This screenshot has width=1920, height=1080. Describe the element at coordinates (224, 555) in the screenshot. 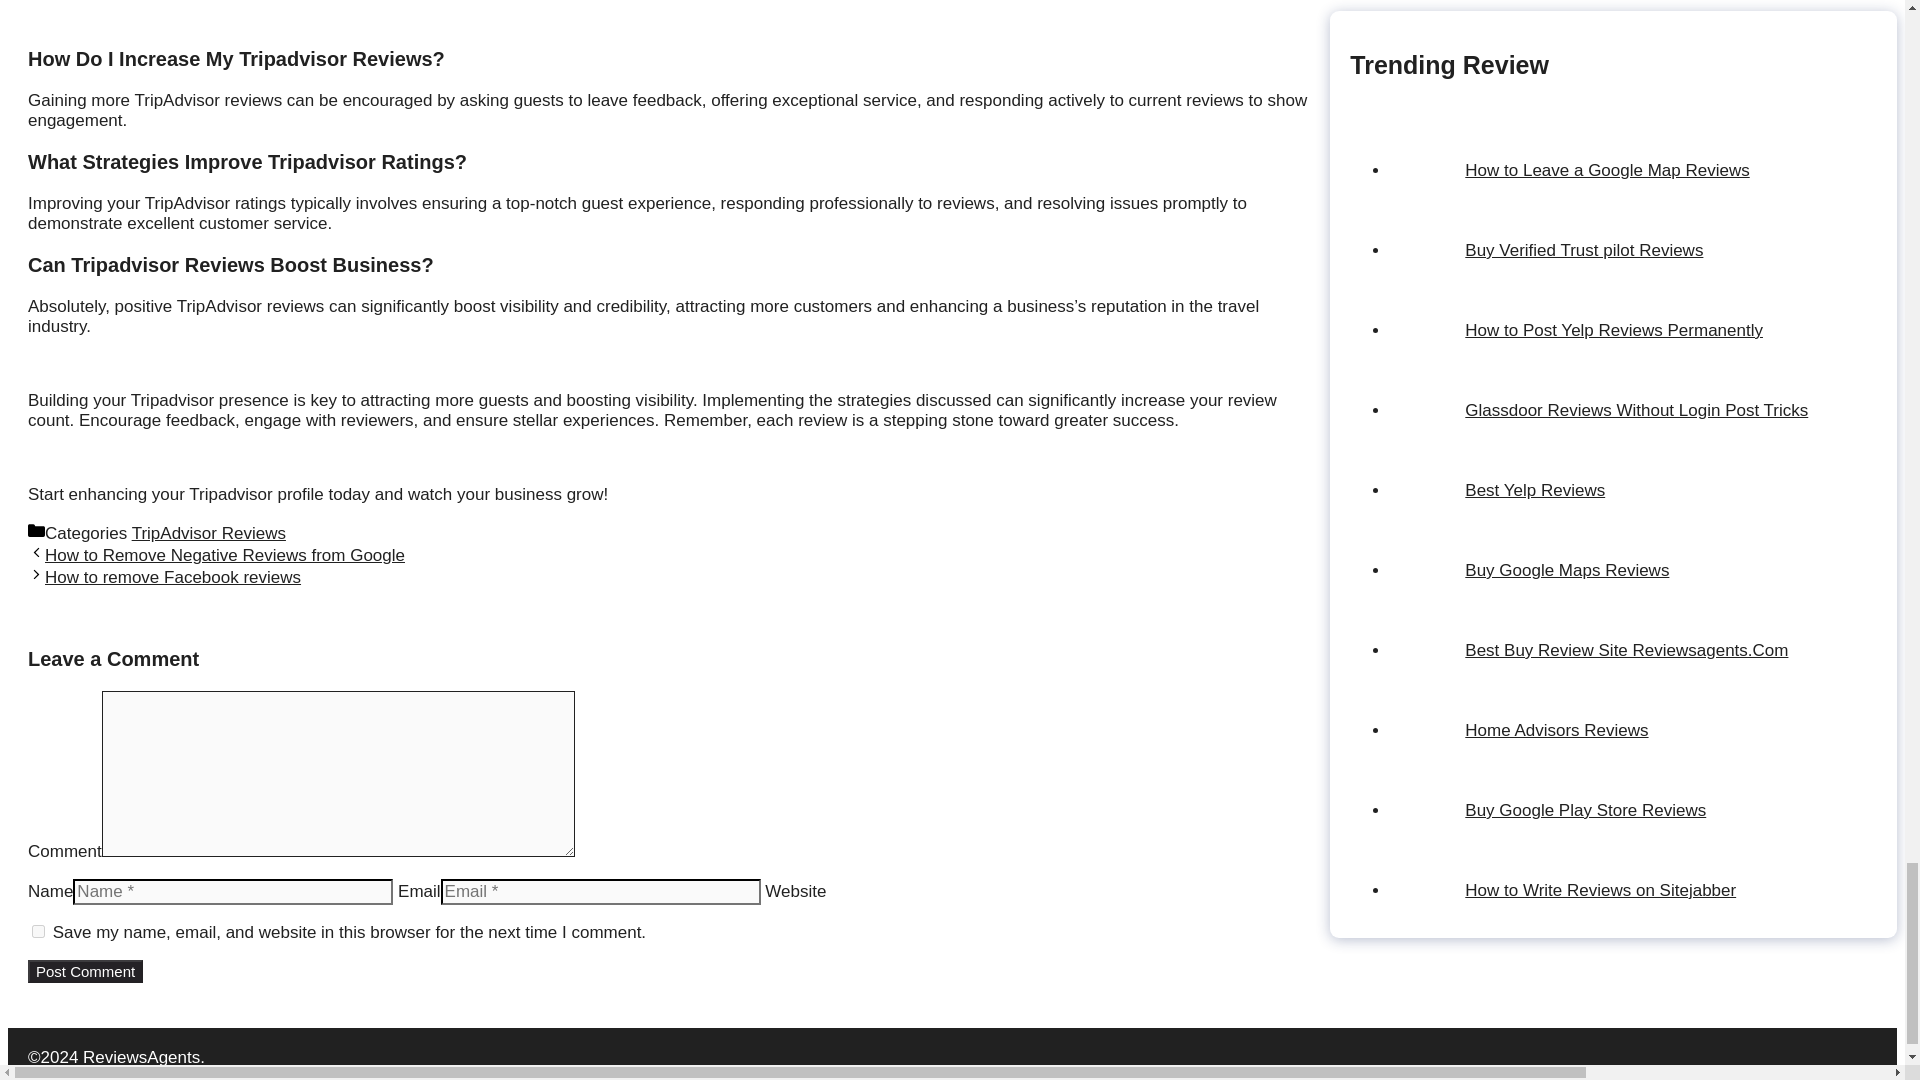

I see `How to Remove Negative Reviews from Google` at that location.